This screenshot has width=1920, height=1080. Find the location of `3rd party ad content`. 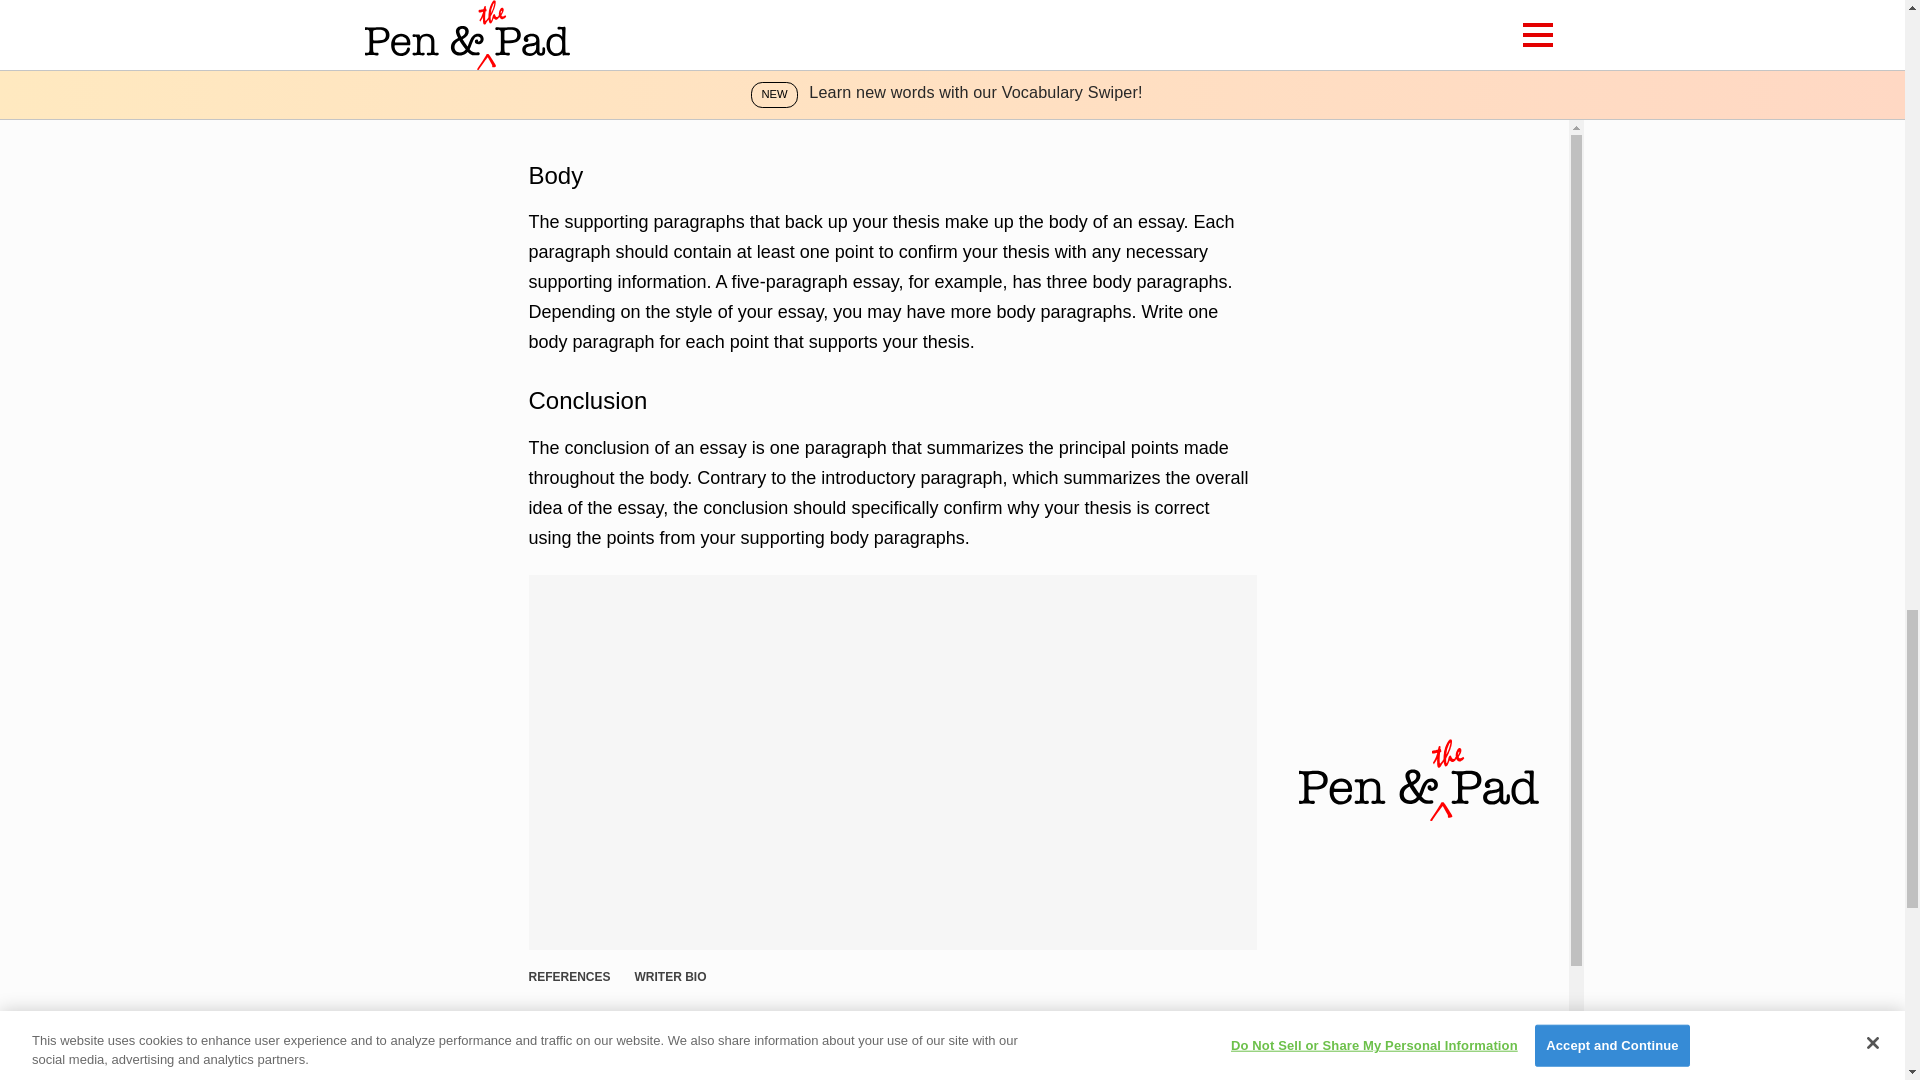

3rd party ad content is located at coordinates (892, 66).